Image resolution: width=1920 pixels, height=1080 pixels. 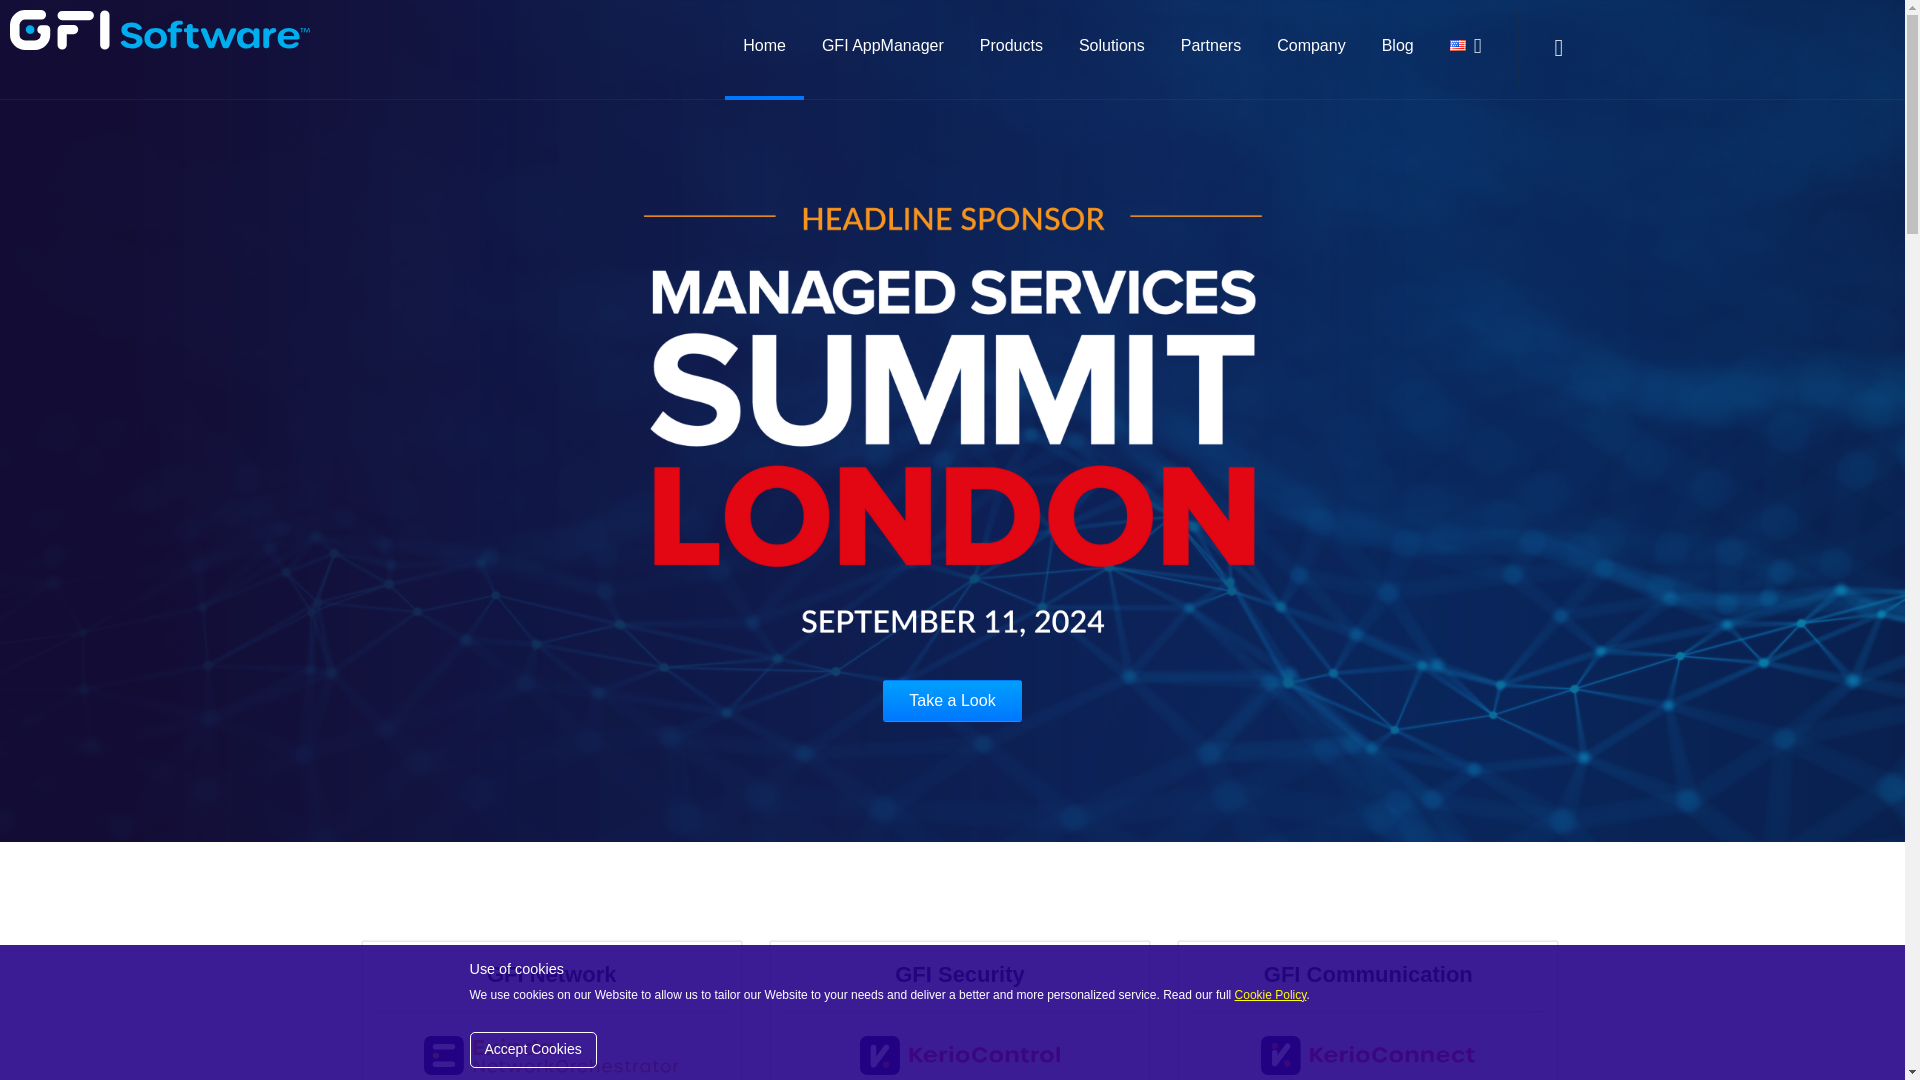 What do you see at coordinates (1112, 48) in the screenshot?
I see `Solutions` at bounding box center [1112, 48].